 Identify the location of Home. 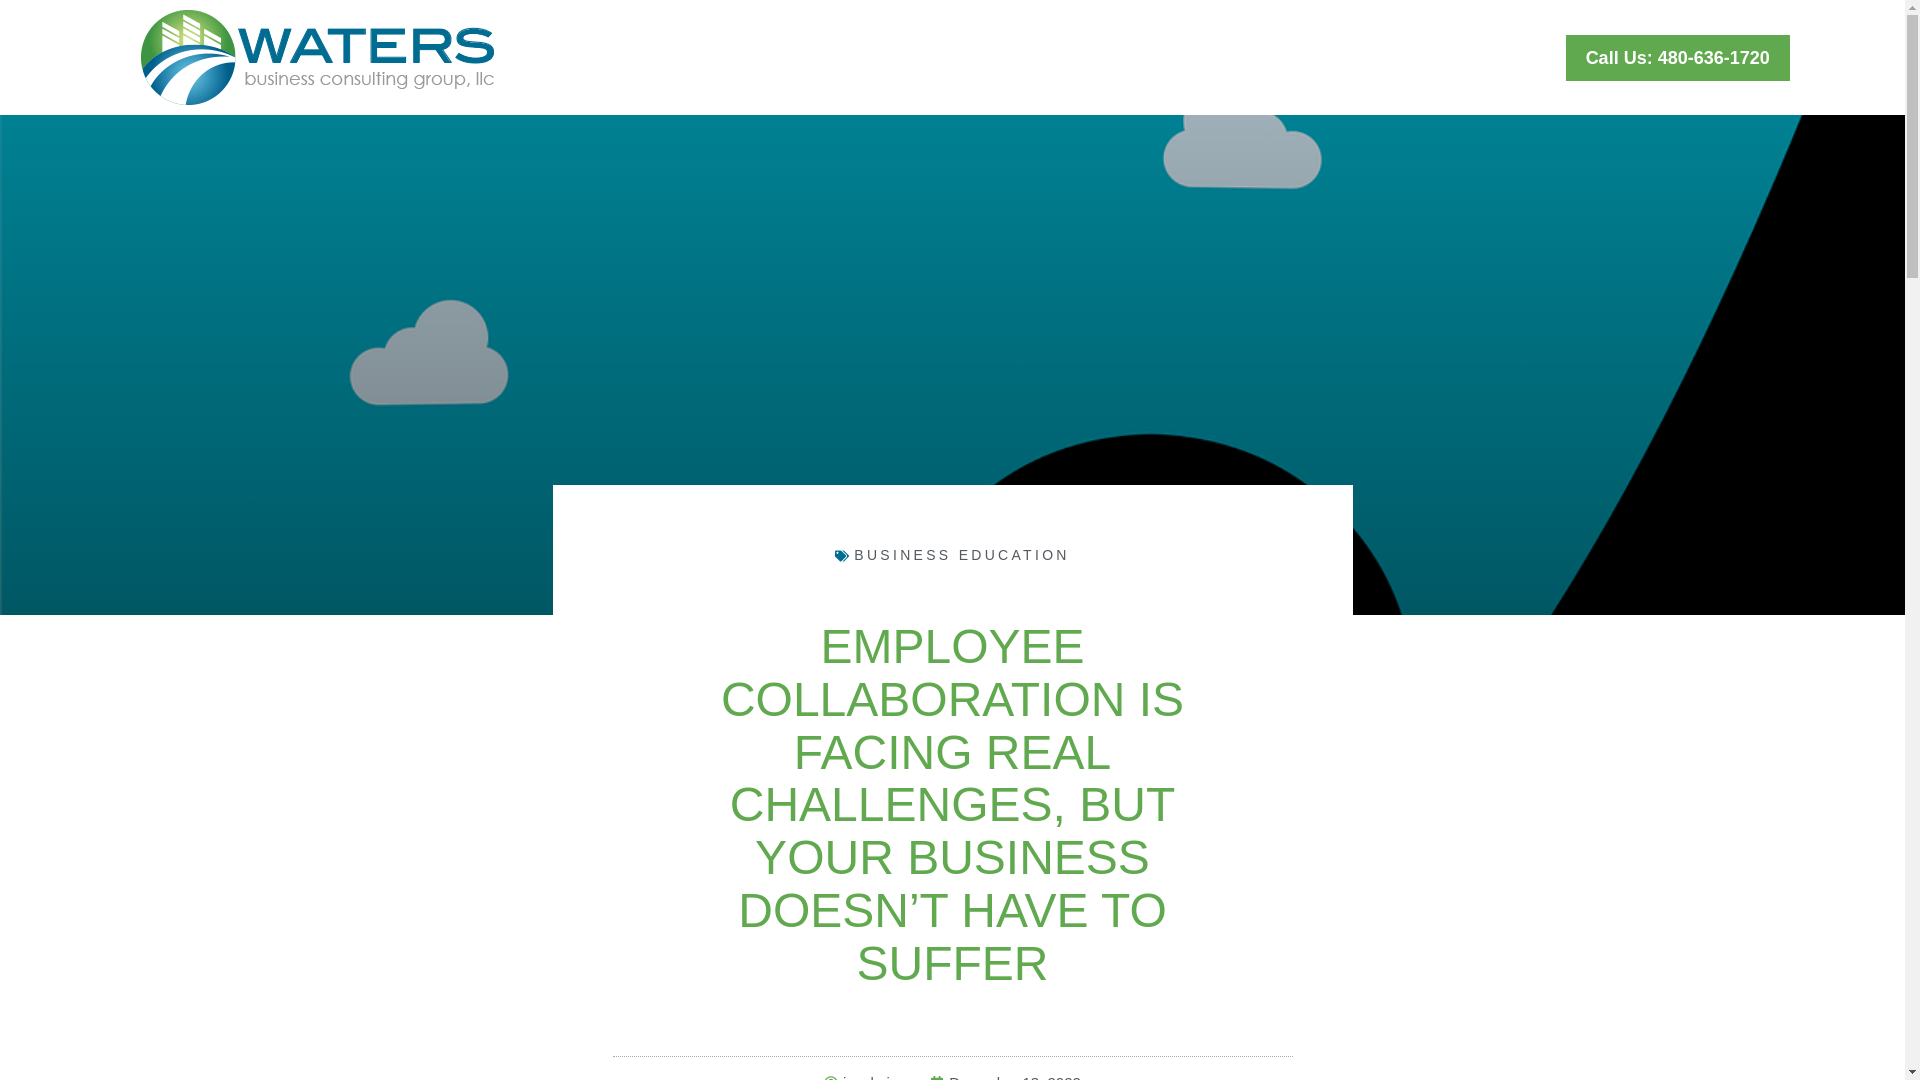
(934, 56).